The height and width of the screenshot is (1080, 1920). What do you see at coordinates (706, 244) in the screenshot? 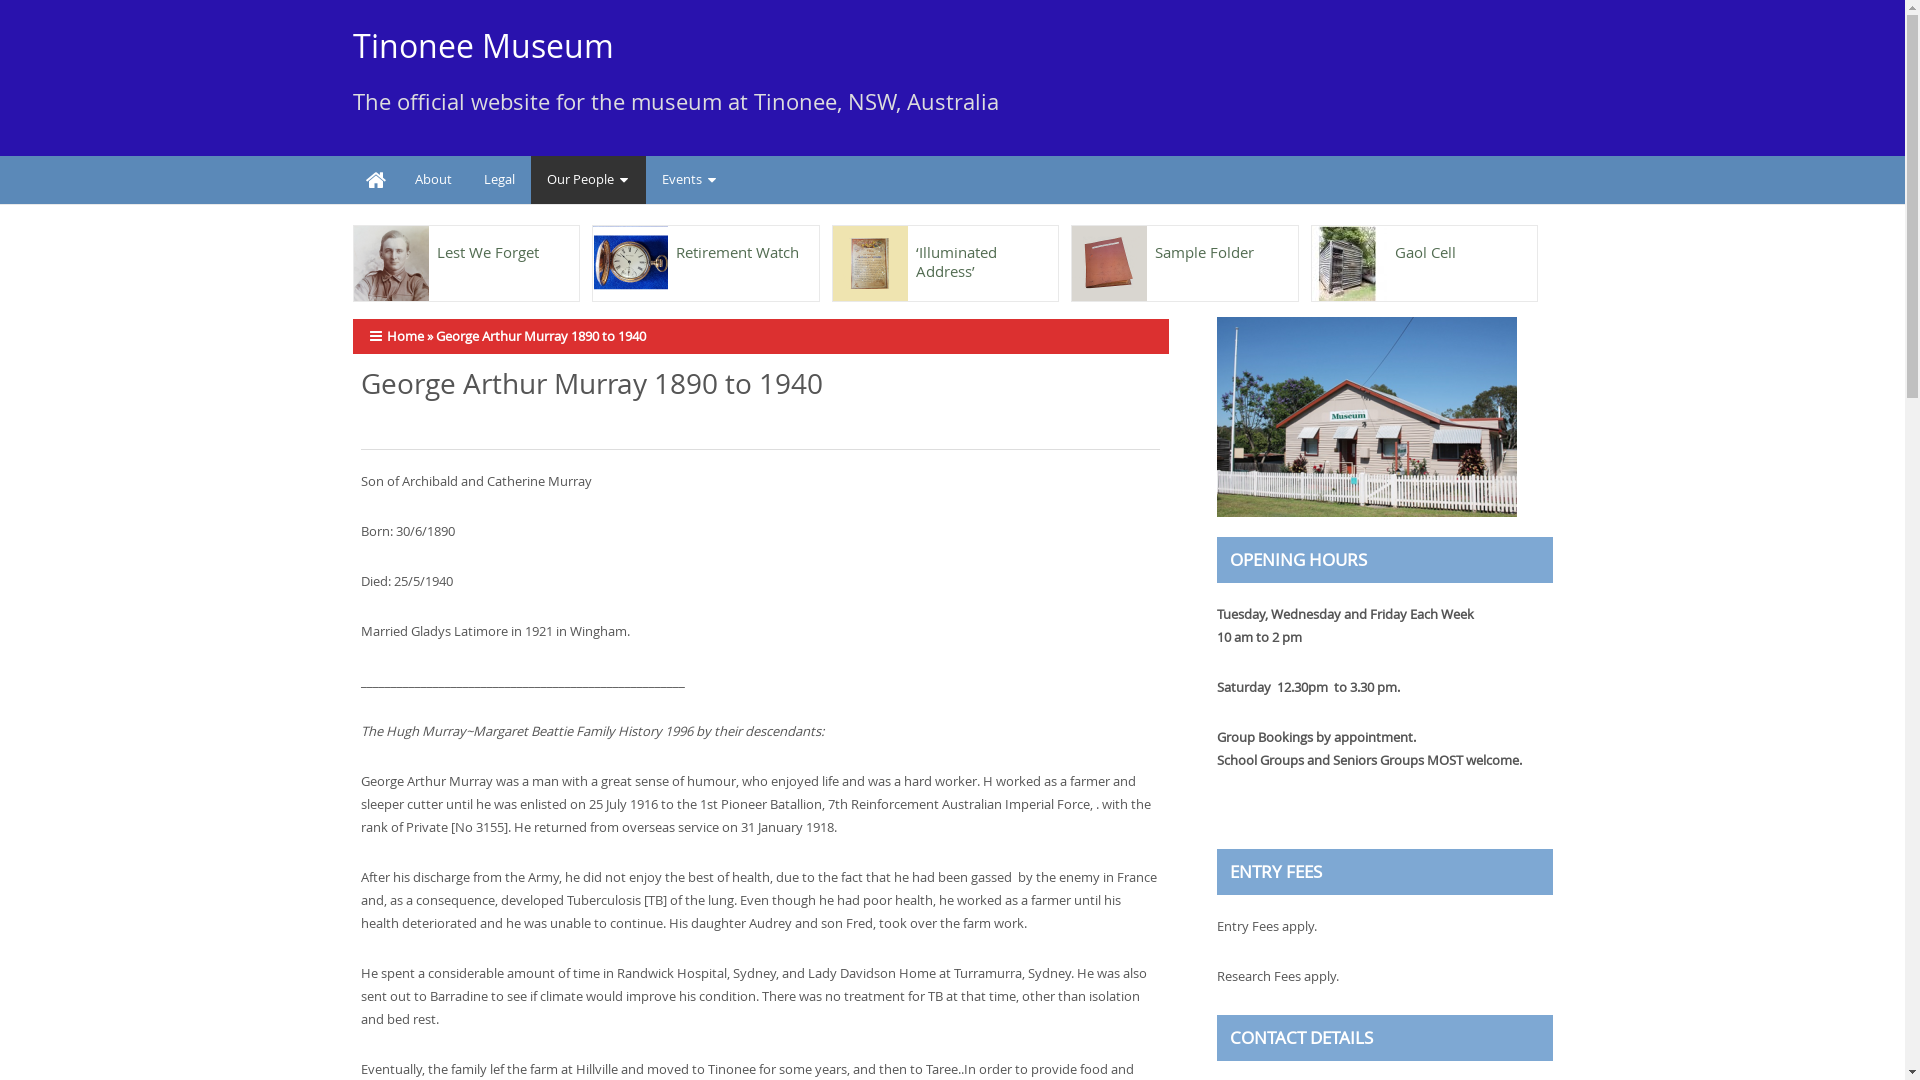
I see `Retirement Watch` at bounding box center [706, 244].